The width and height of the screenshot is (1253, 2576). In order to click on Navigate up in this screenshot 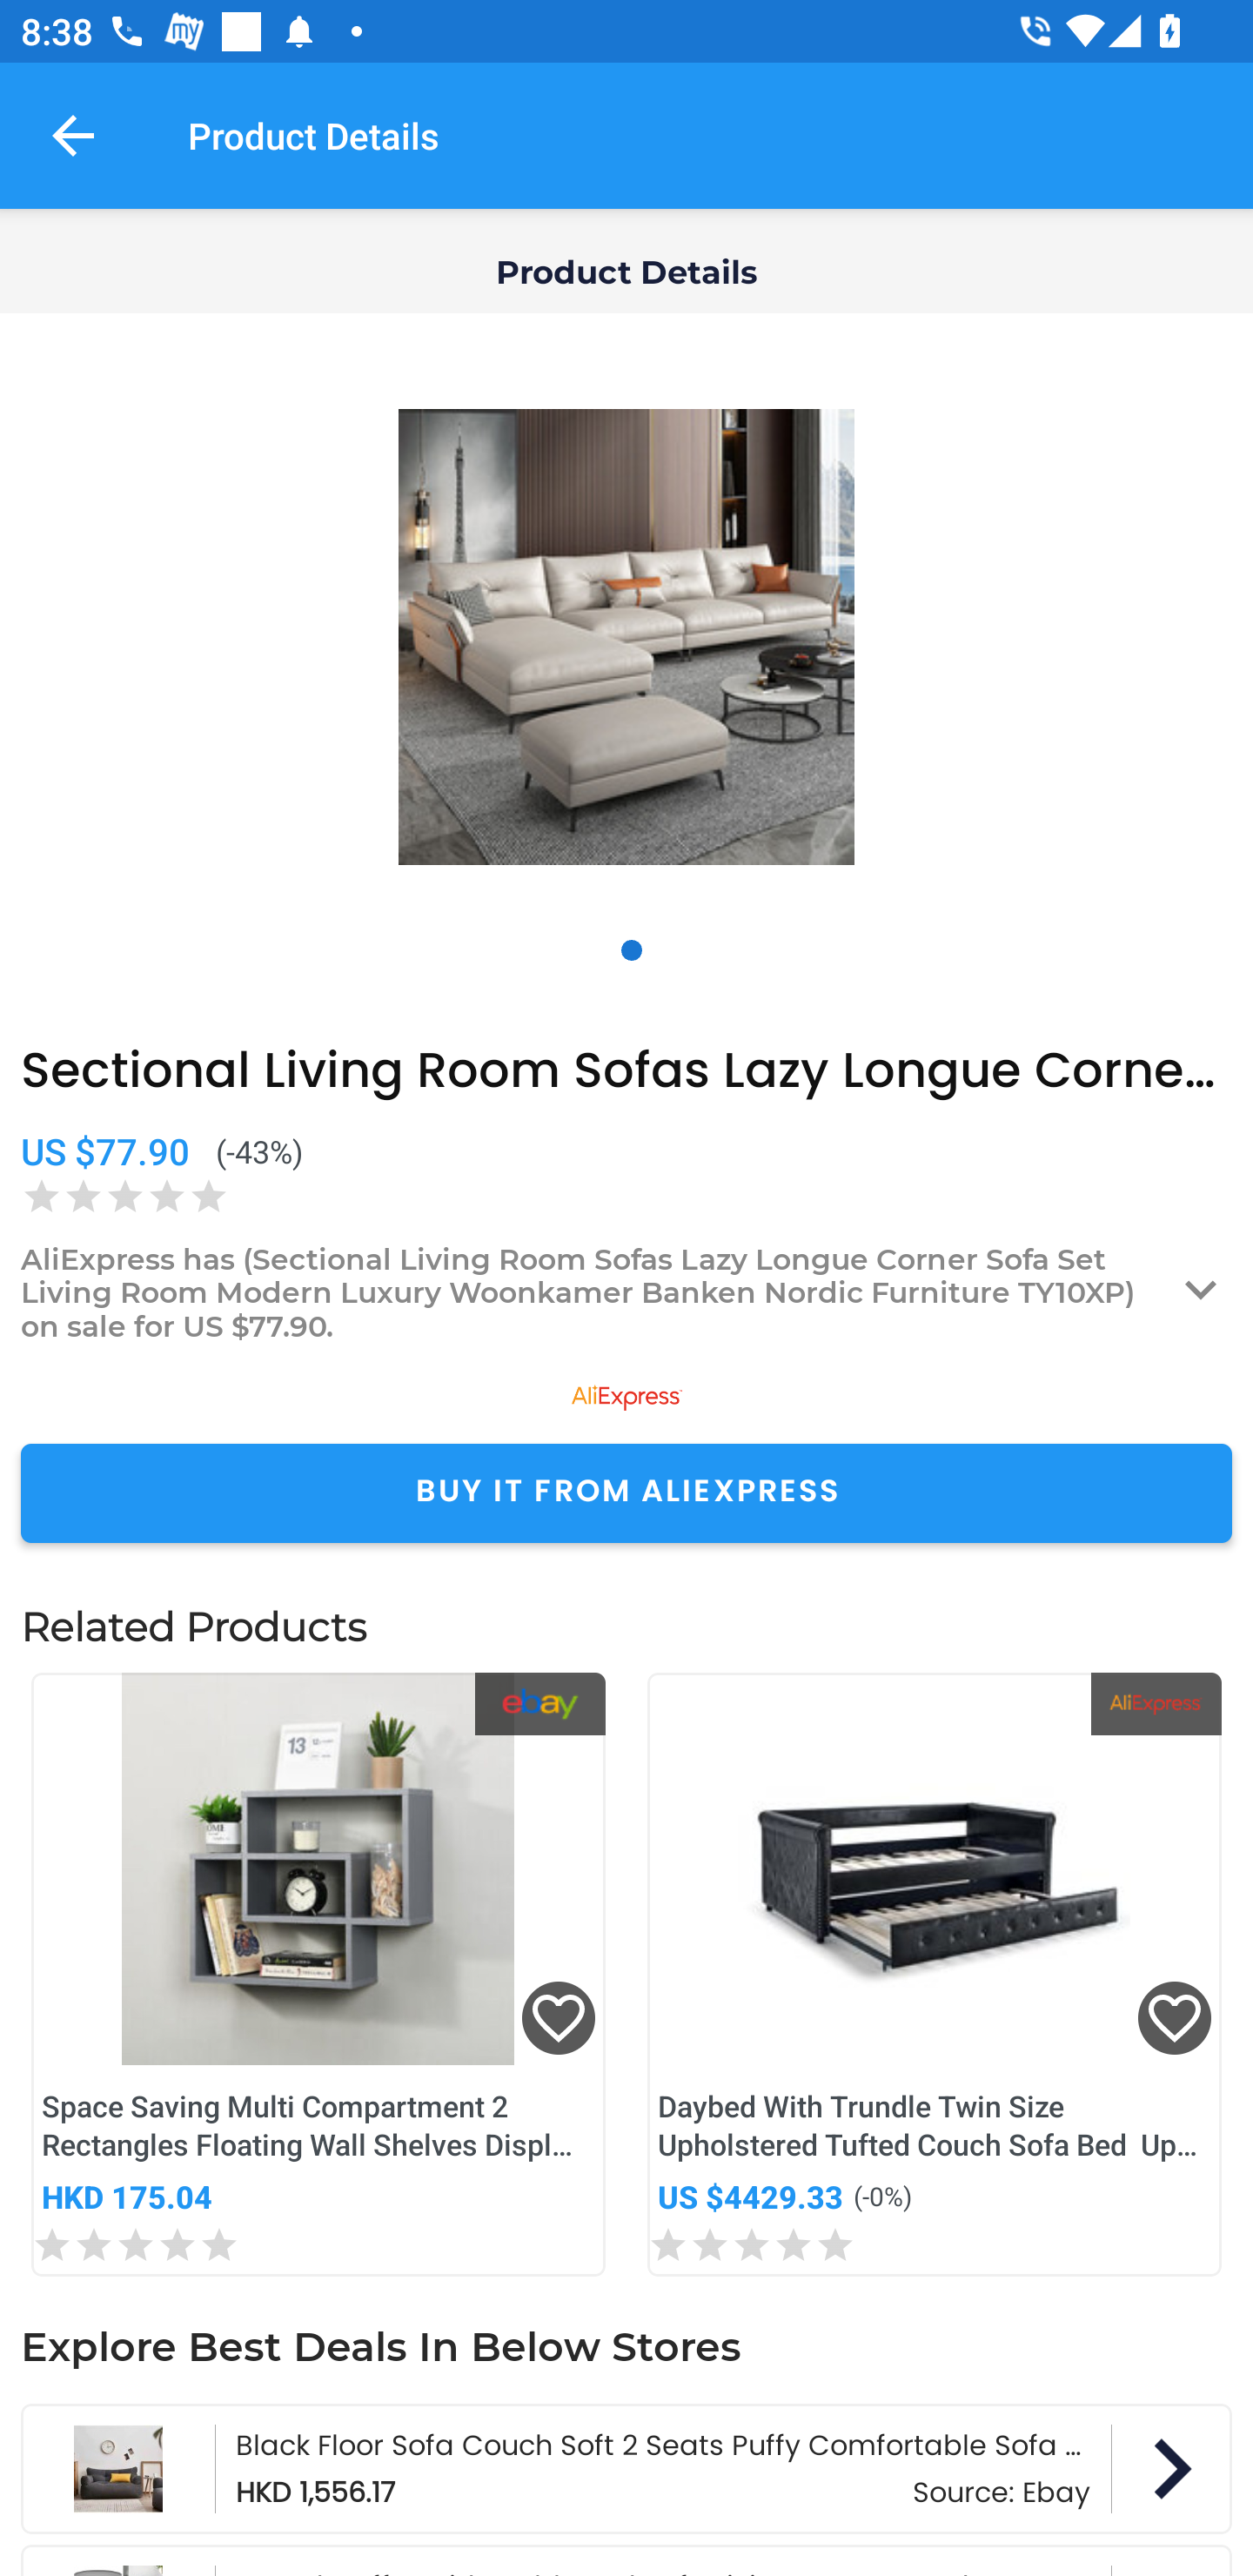, I will do `click(73, 135)`.